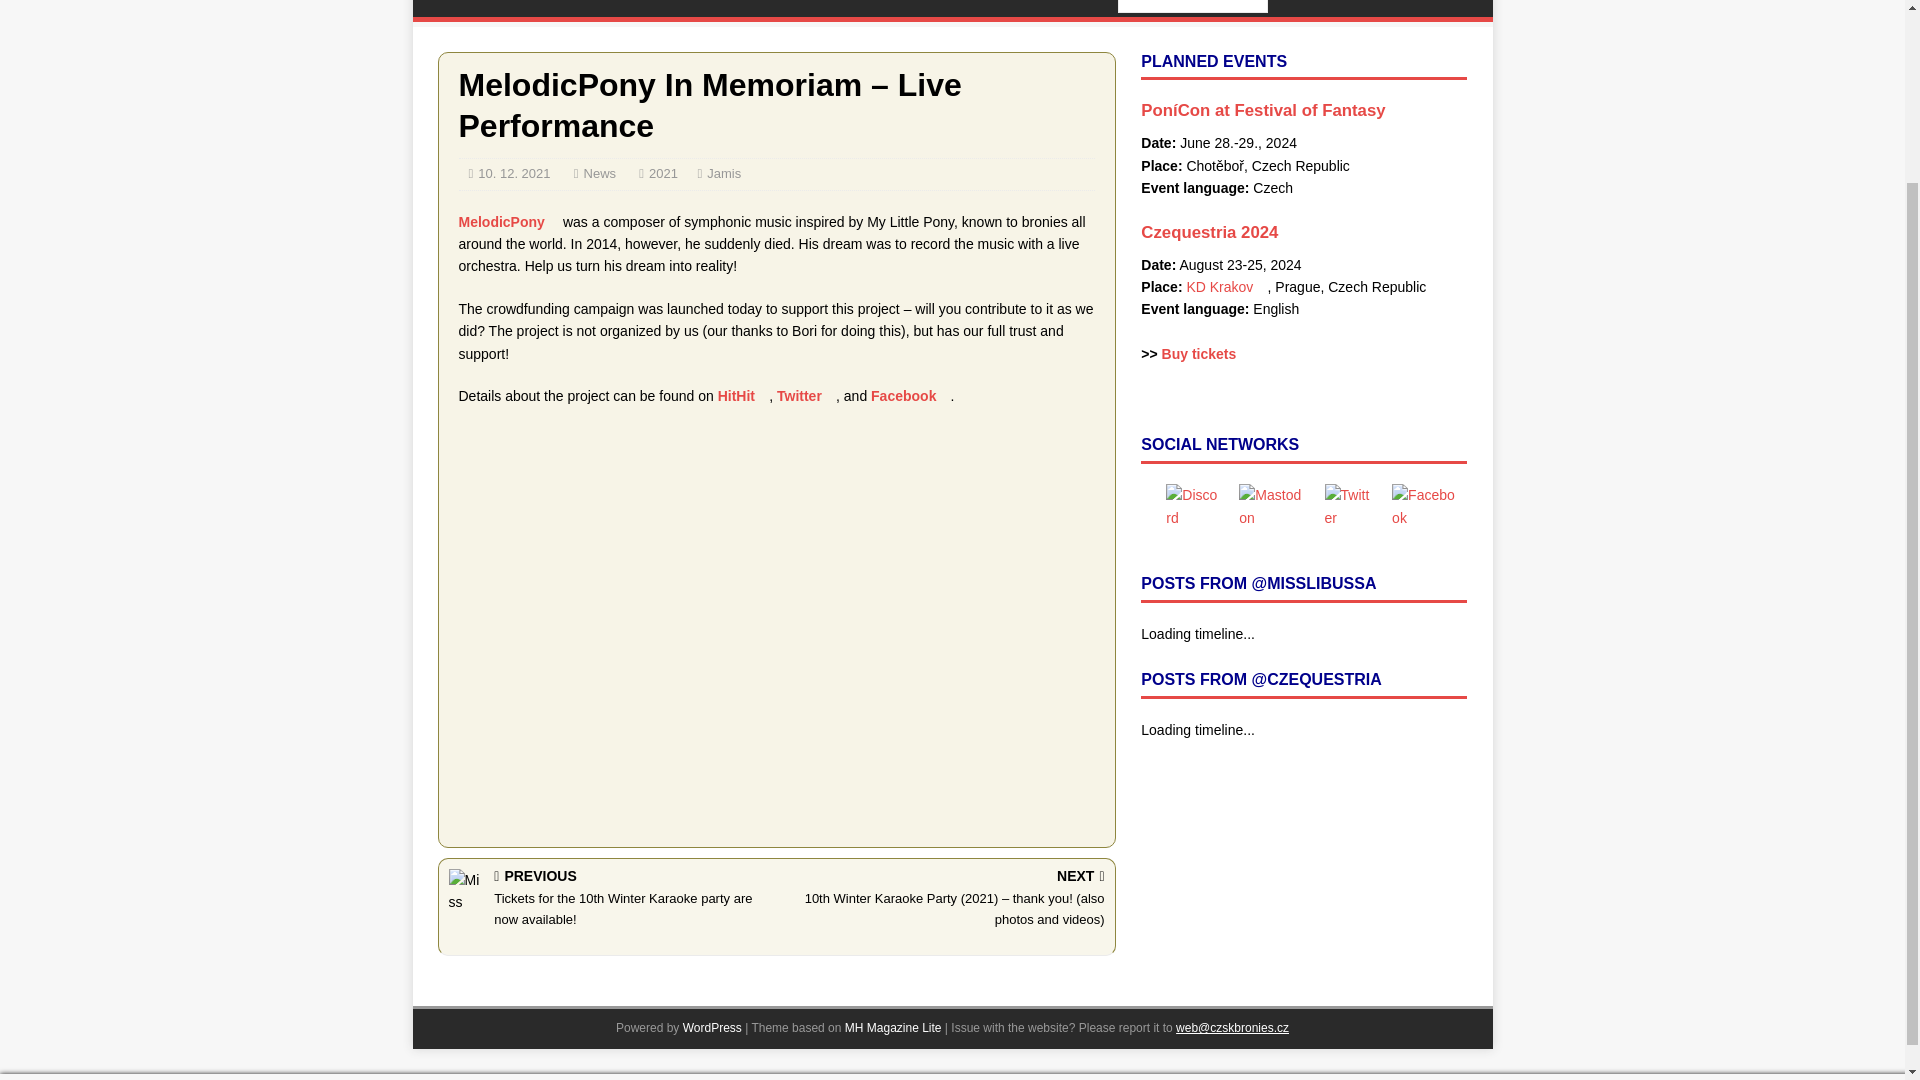  What do you see at coordinates (600, 174) in the screenshot?
I see `News` at bounding box center [600, 174].